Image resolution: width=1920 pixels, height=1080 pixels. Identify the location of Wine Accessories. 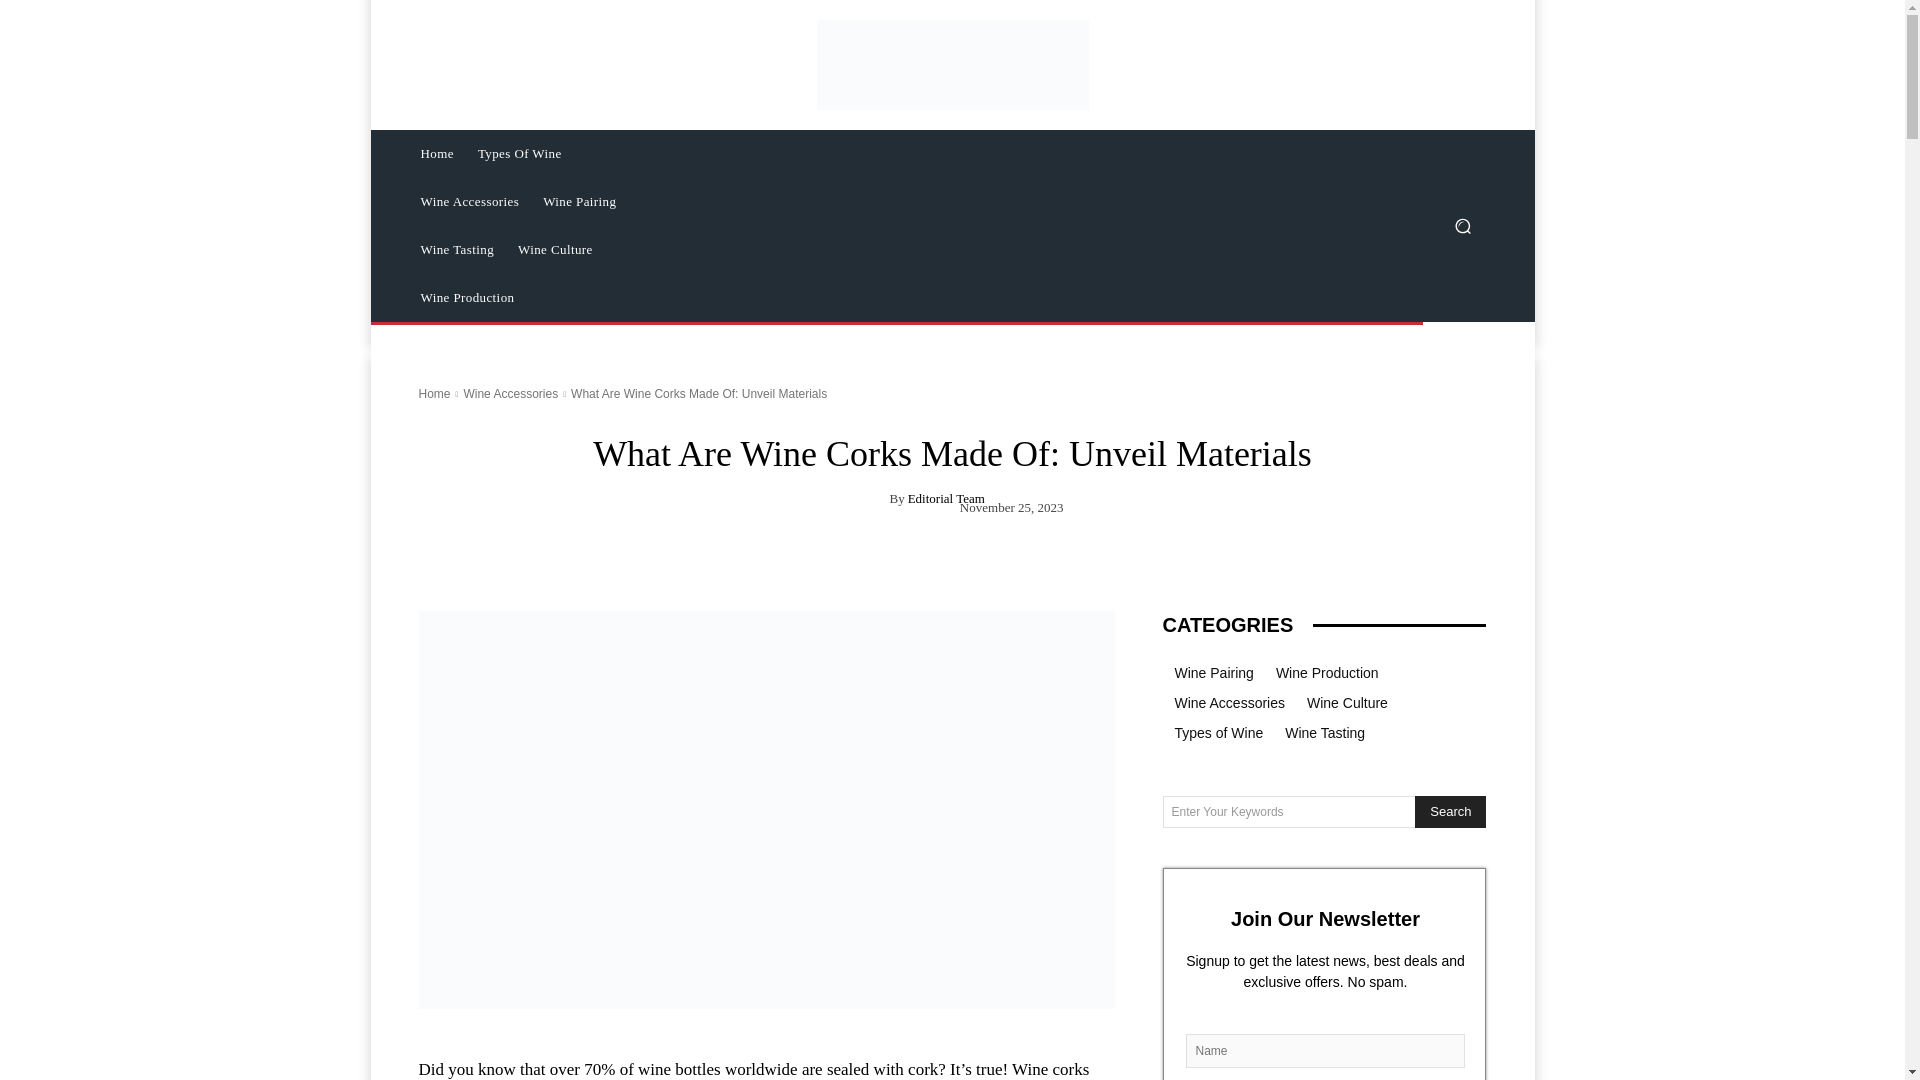
(469, 202).